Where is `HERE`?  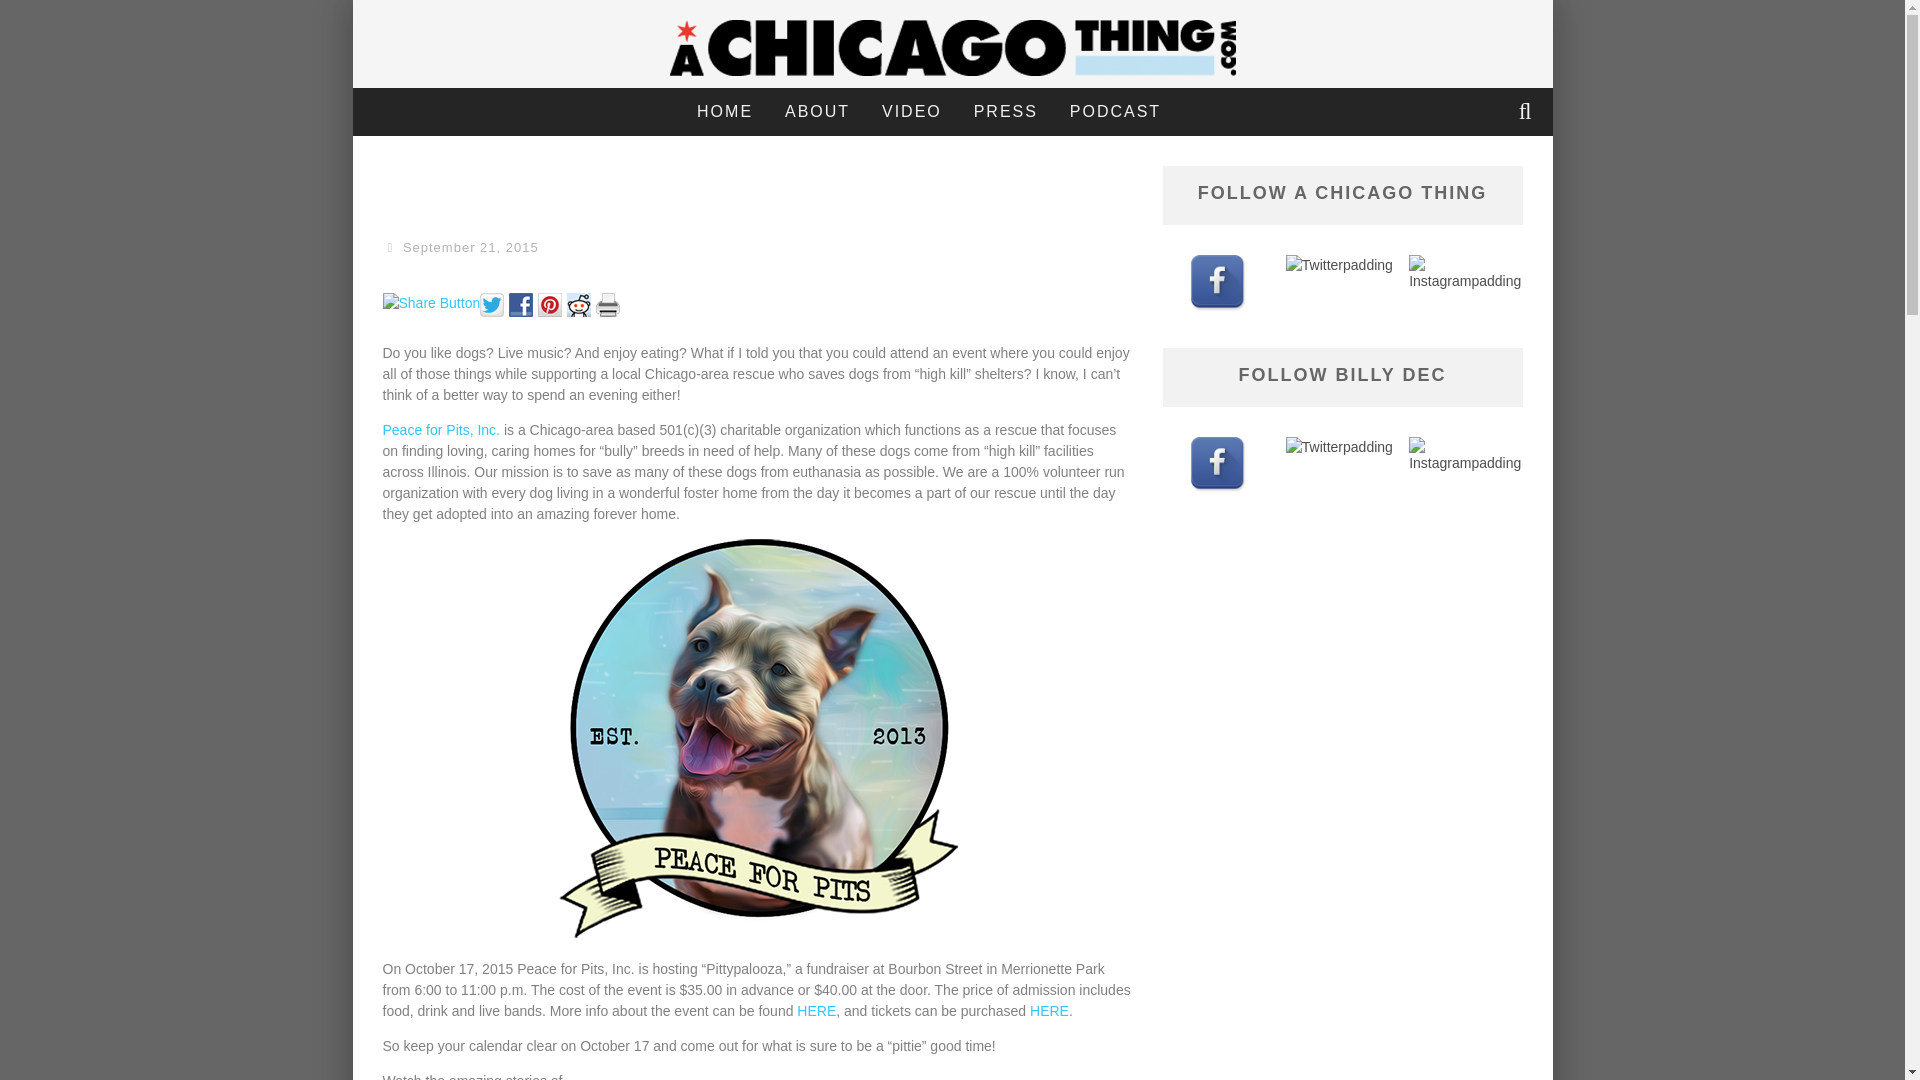
HERE is located at coordinates (816, 1010).